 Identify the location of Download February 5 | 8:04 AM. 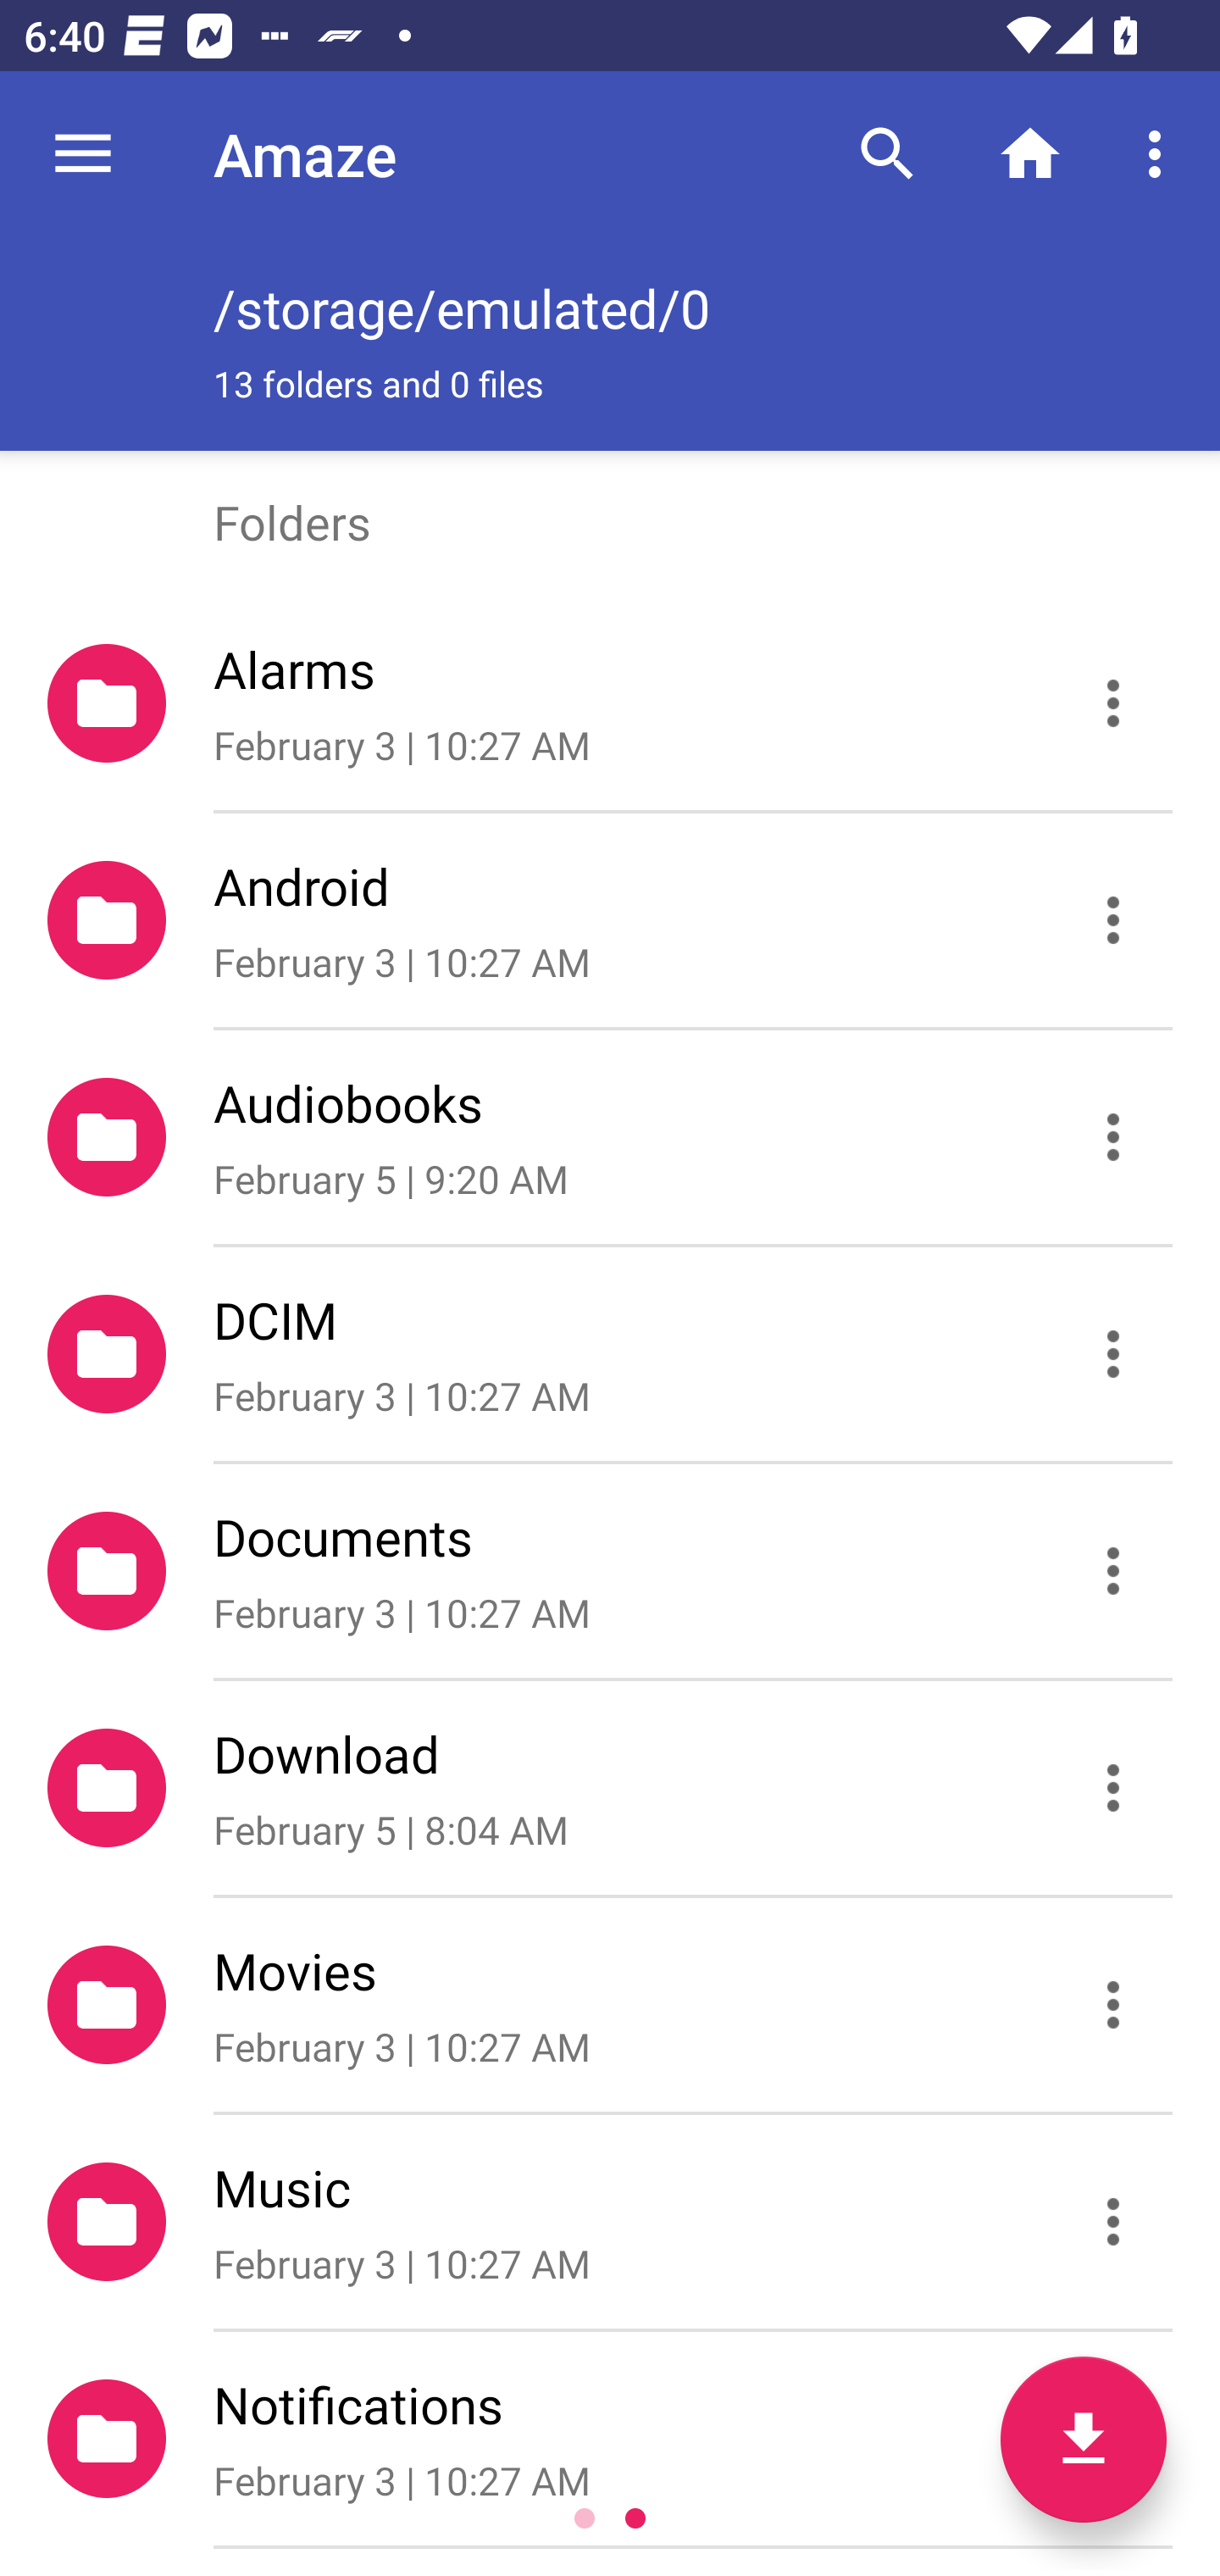
(610, 1789).